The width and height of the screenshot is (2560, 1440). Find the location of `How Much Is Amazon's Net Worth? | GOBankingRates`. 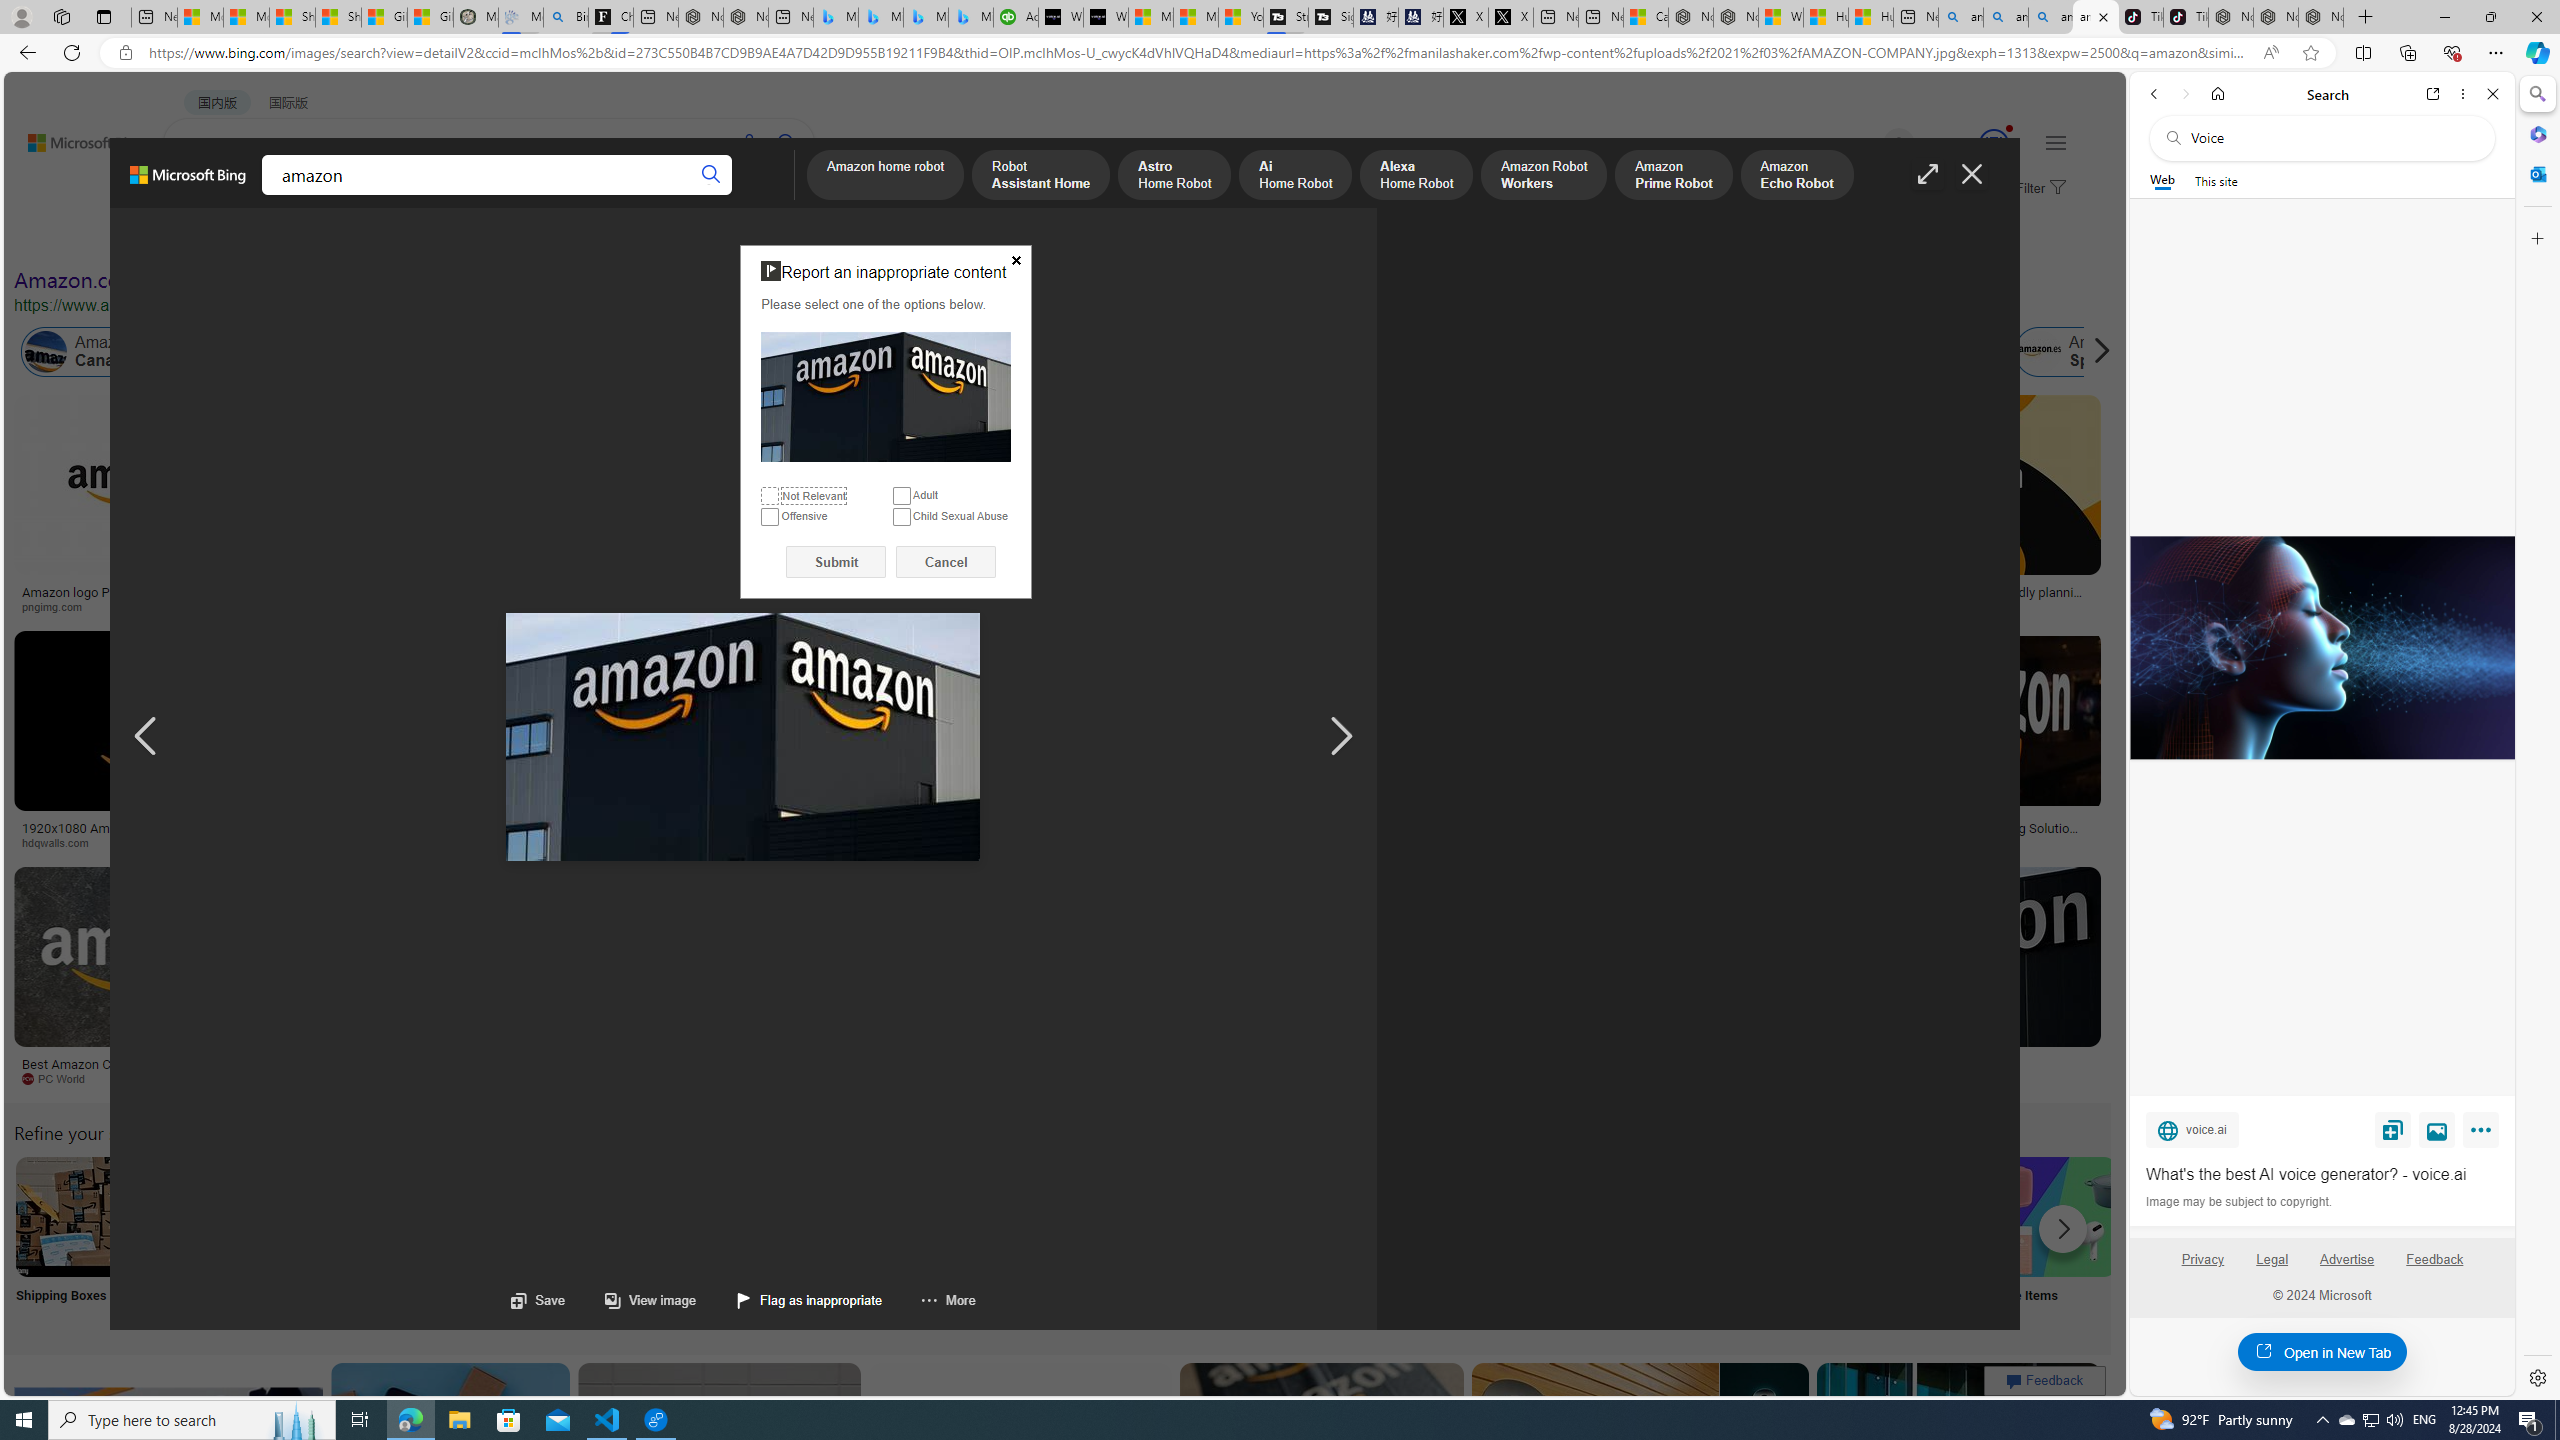

How Much Is Amazon's Net Worth? | GOBankingRates is located at coordinates (485, 834).